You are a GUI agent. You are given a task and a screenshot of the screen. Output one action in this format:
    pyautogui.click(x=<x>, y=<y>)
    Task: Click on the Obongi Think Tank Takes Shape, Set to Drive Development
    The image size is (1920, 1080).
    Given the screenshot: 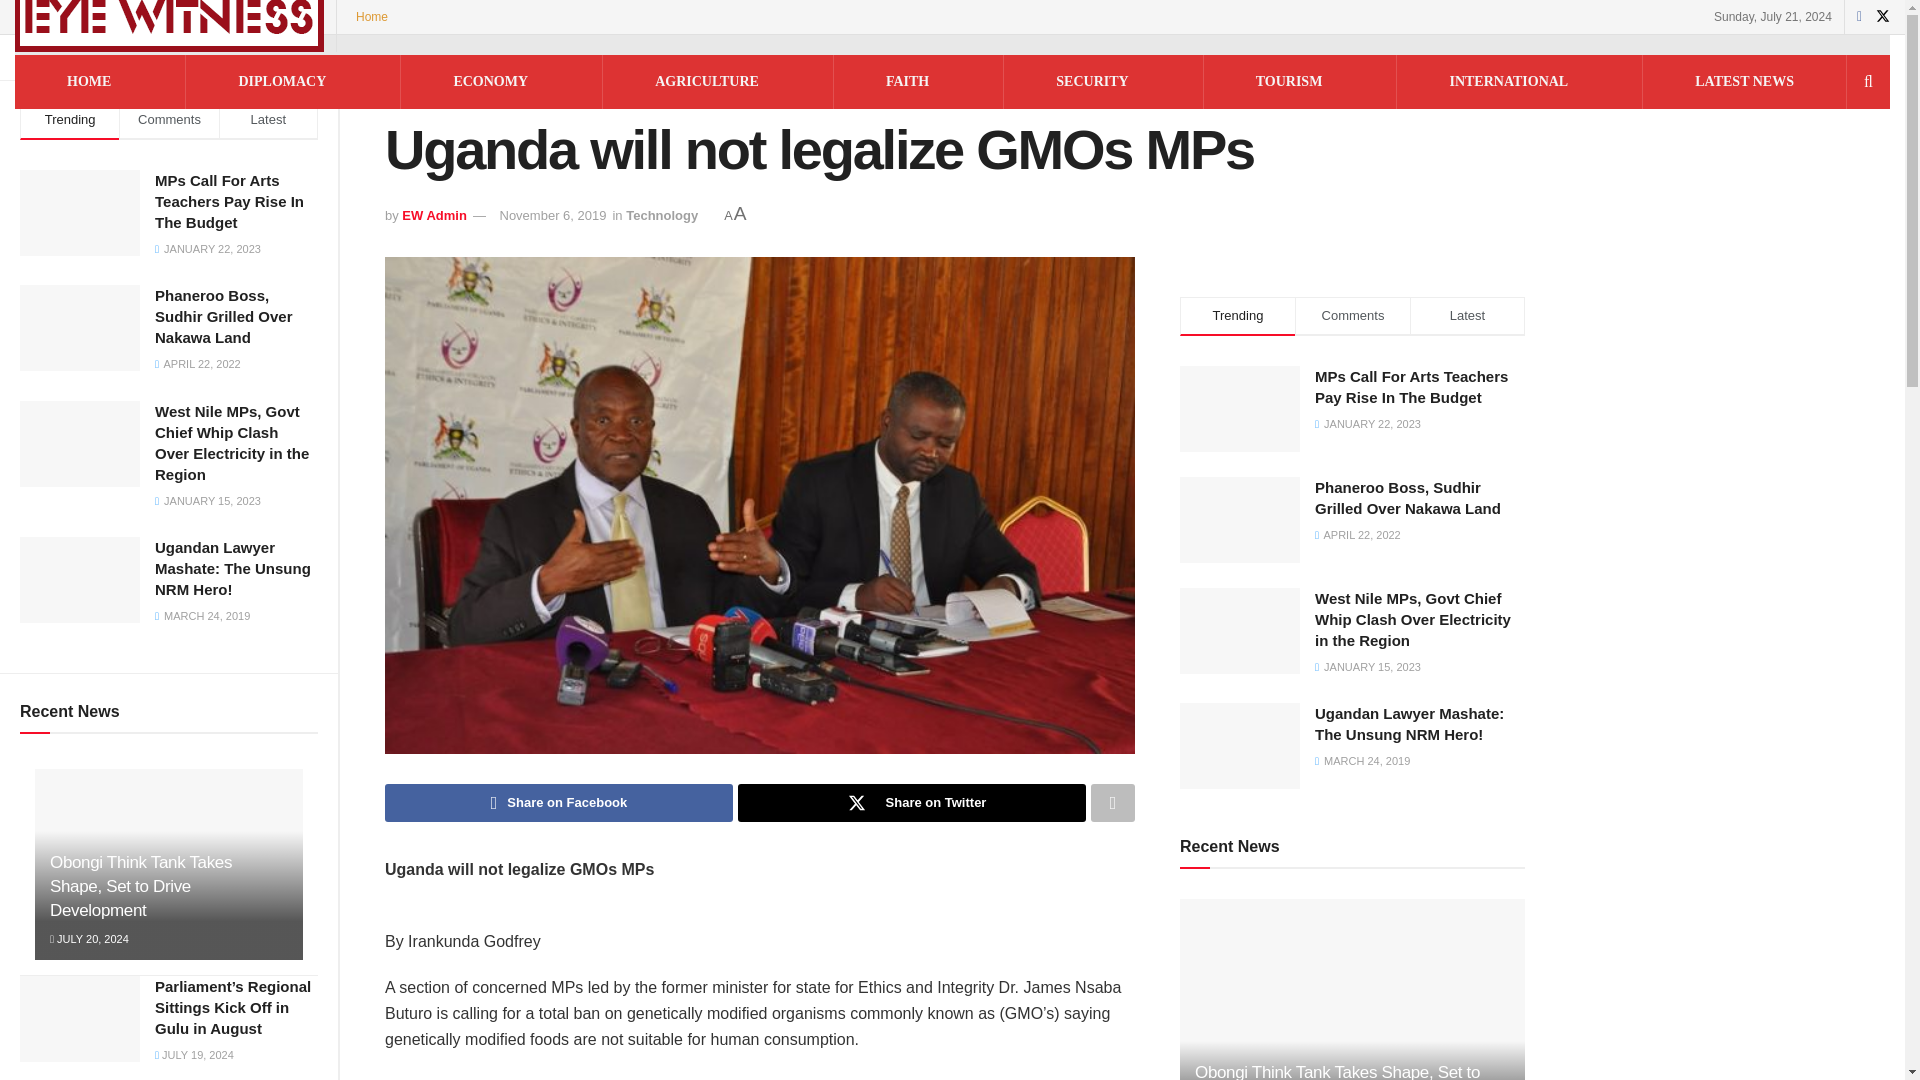 What is the action you would take?
    pyautogui.click(x=140, y=886)
    